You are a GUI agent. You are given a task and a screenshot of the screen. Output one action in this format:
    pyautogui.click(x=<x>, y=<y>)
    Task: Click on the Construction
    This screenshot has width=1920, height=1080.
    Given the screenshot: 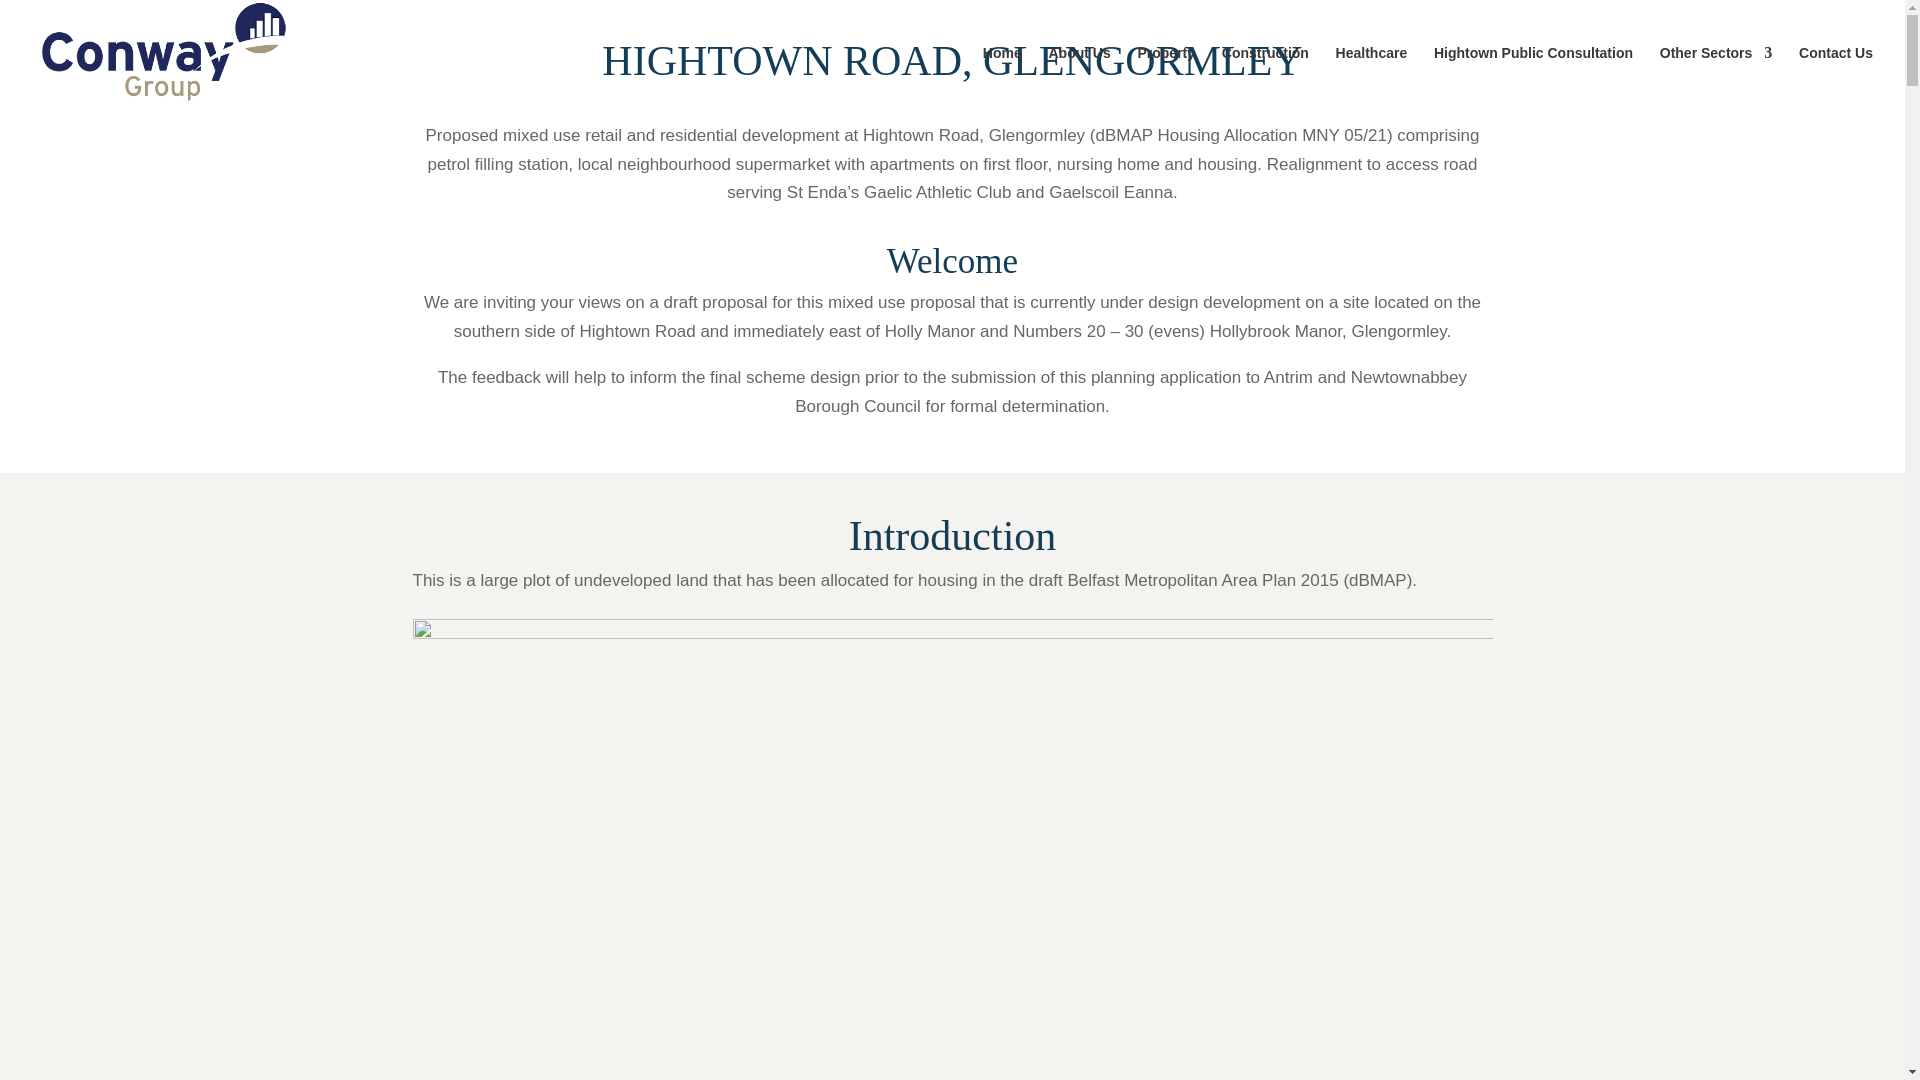 What is the action you would take?
    pyautogui.click(x=1265, y=76)
    